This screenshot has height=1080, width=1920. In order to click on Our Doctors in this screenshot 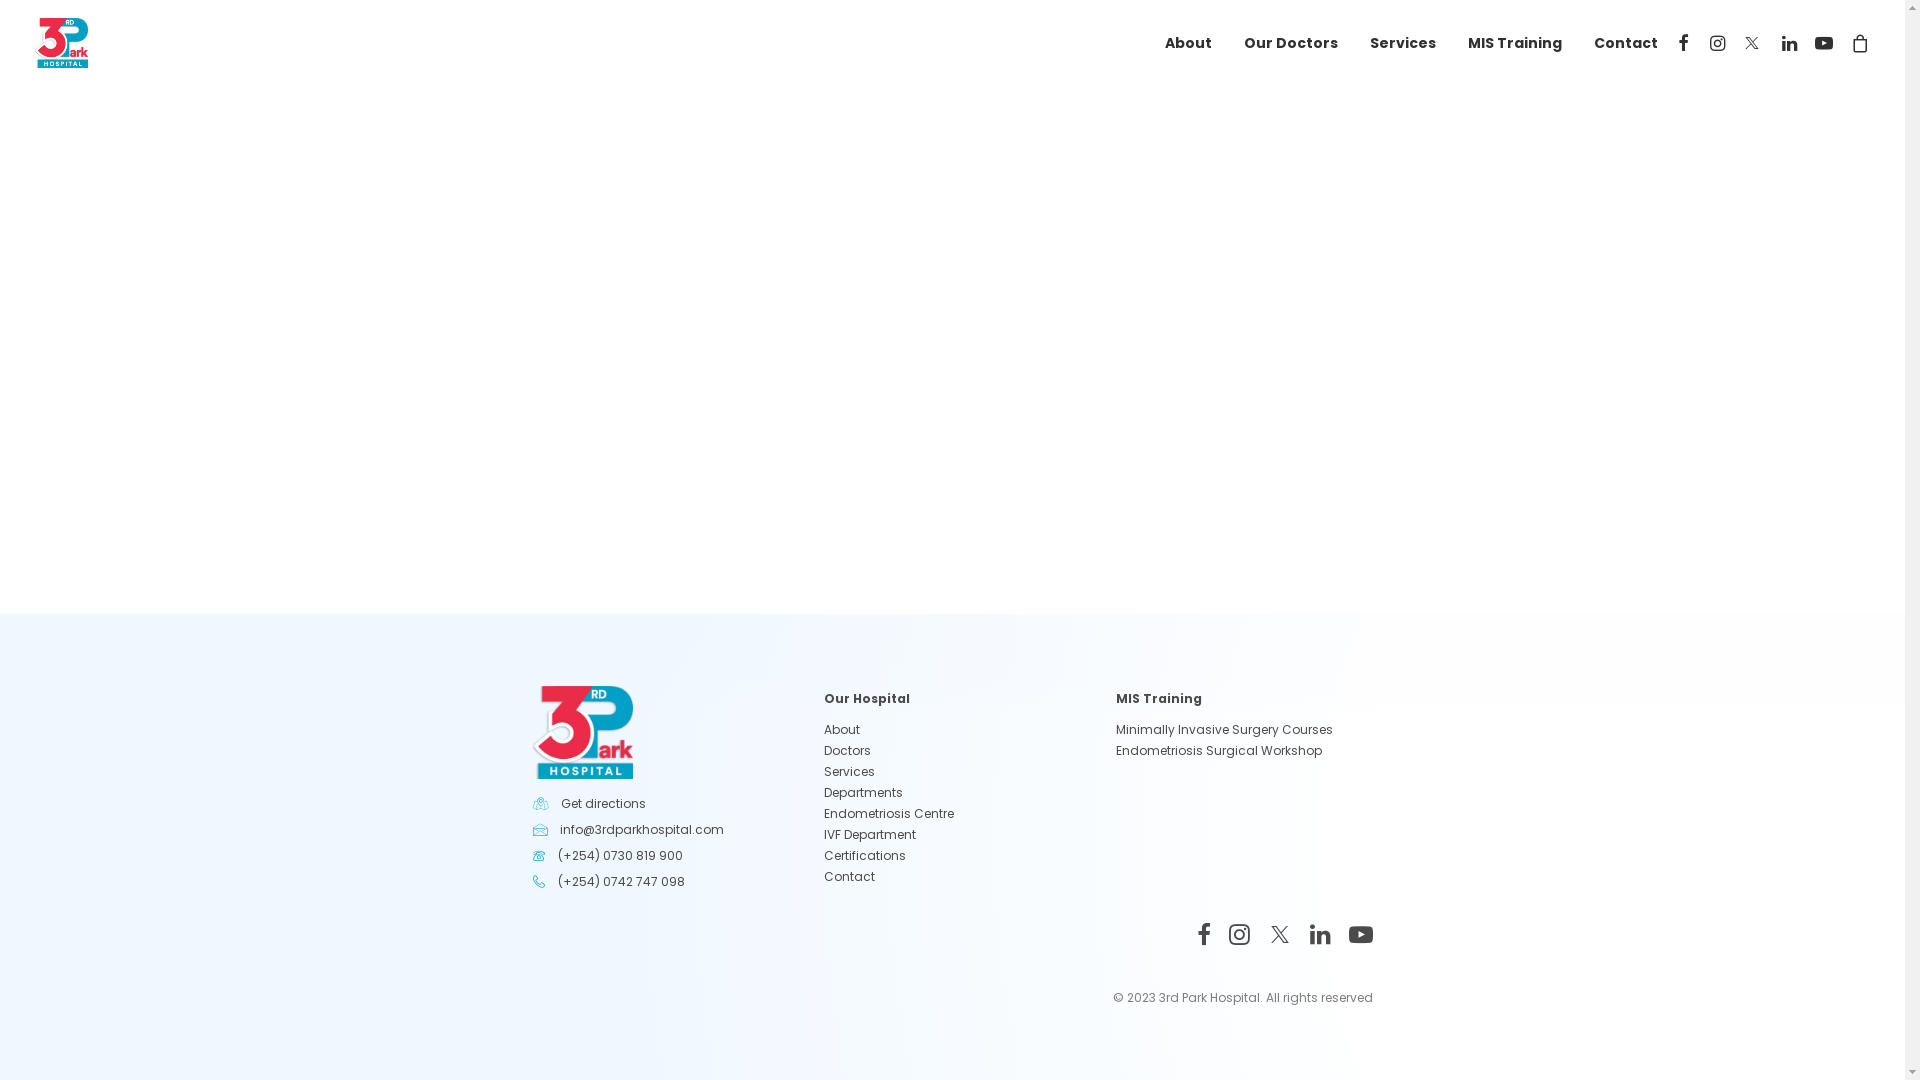, I will do `click(1291, 43)`.